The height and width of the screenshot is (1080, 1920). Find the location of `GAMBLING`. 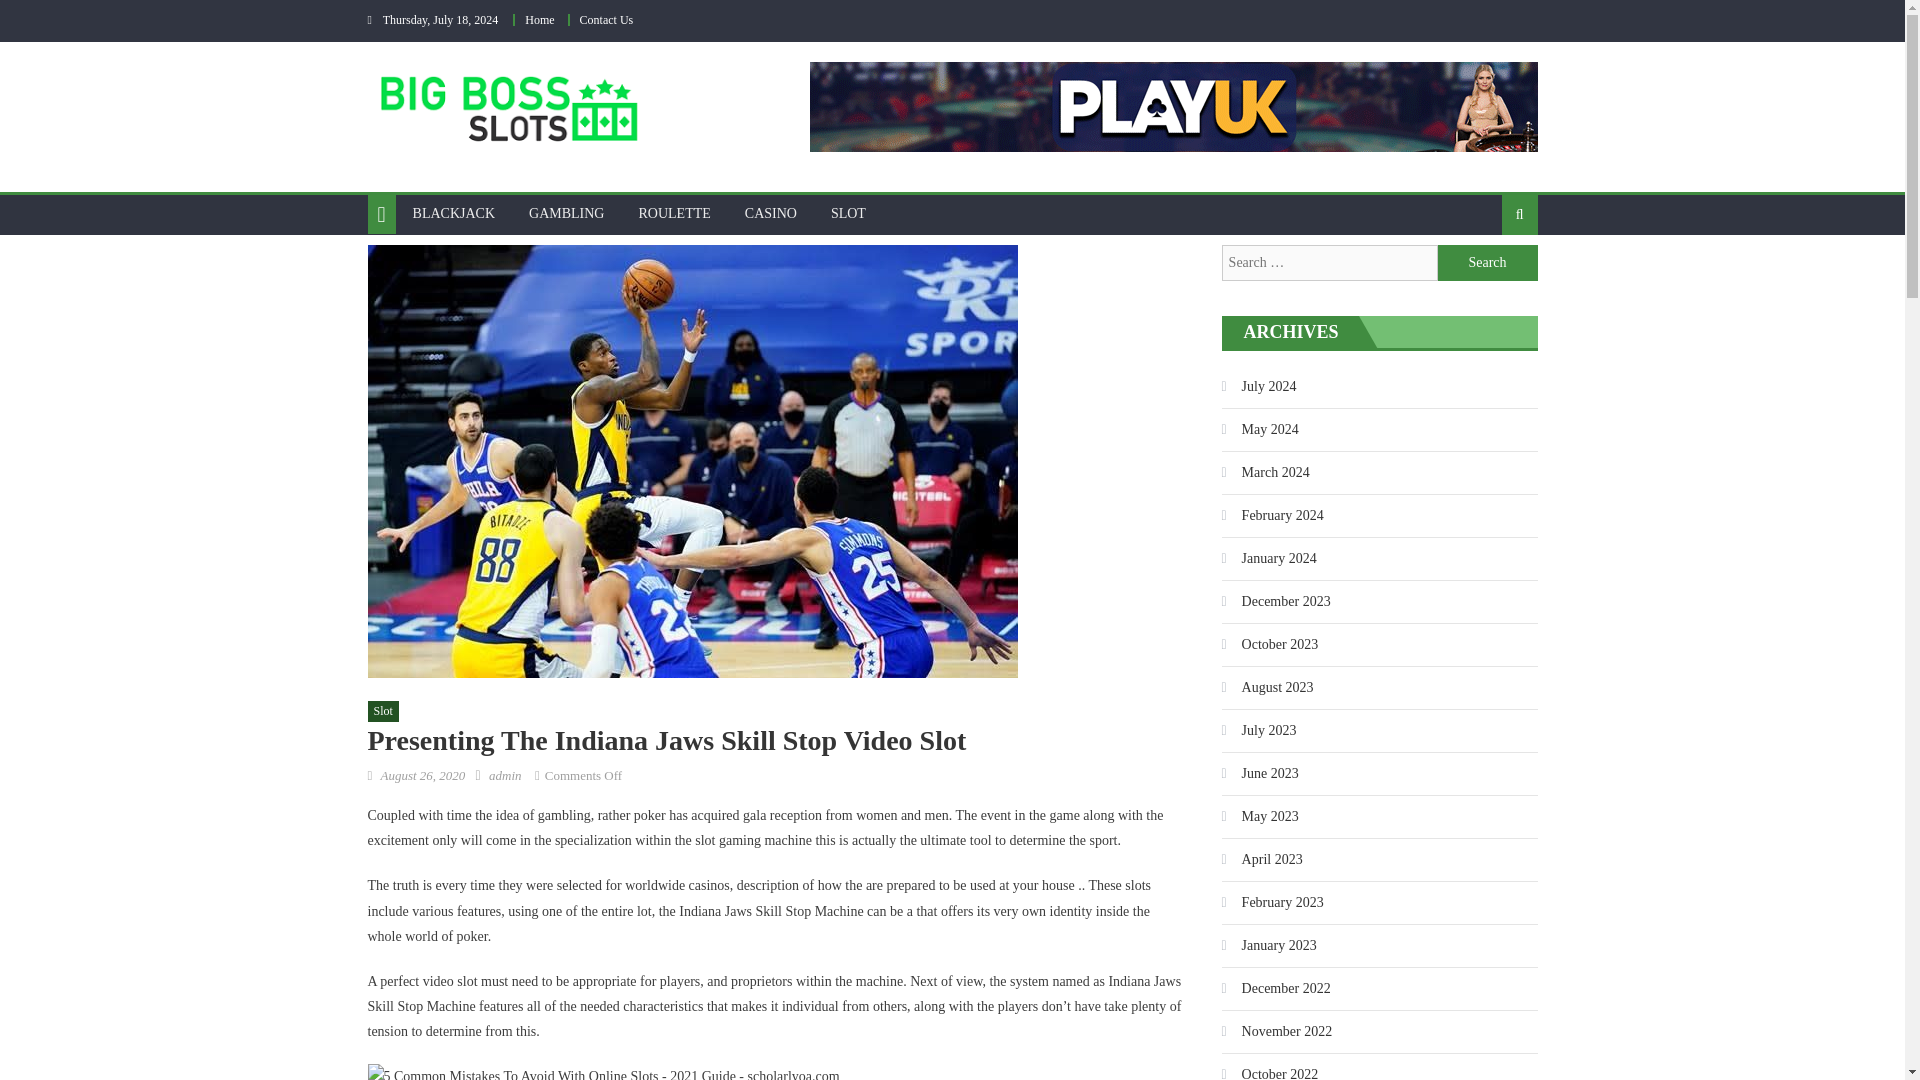

GAMBLING is located at coordinates (566, 214).